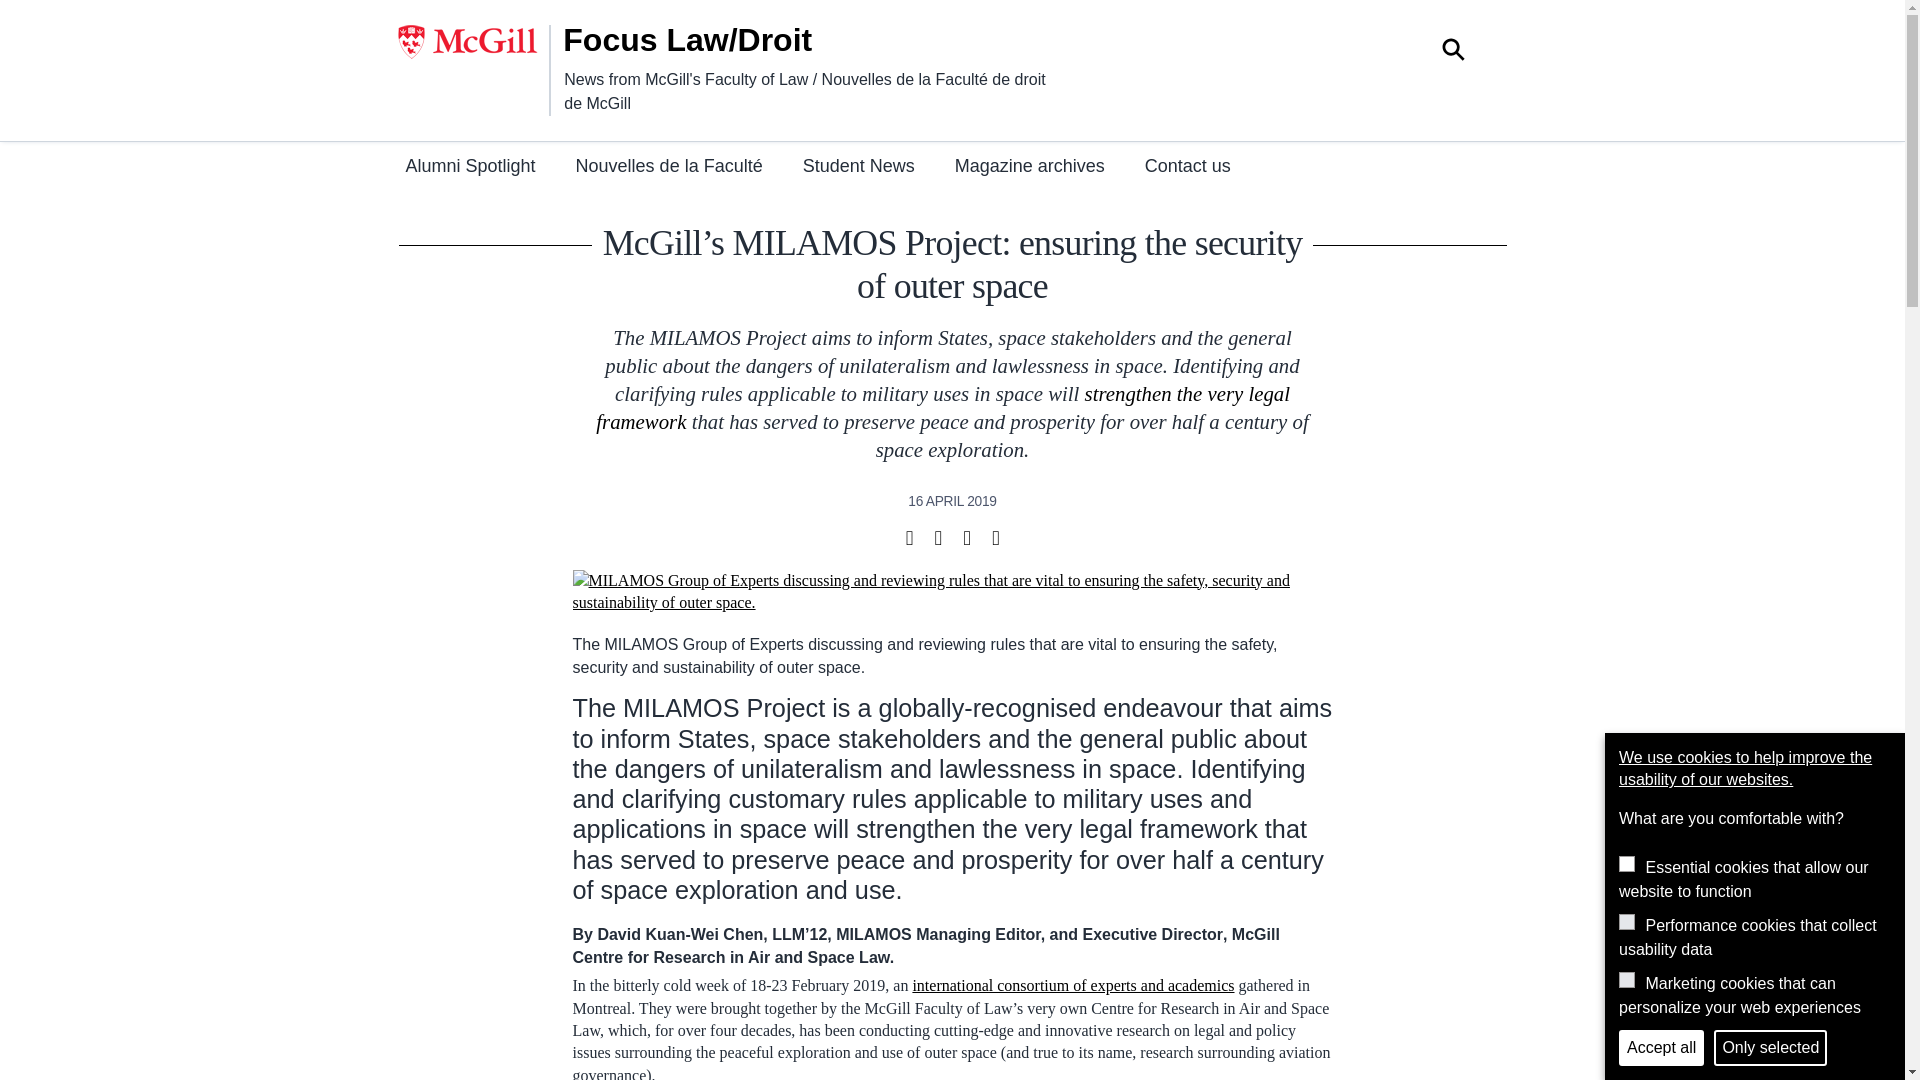  I want to click on Search, so click(1453, 52).